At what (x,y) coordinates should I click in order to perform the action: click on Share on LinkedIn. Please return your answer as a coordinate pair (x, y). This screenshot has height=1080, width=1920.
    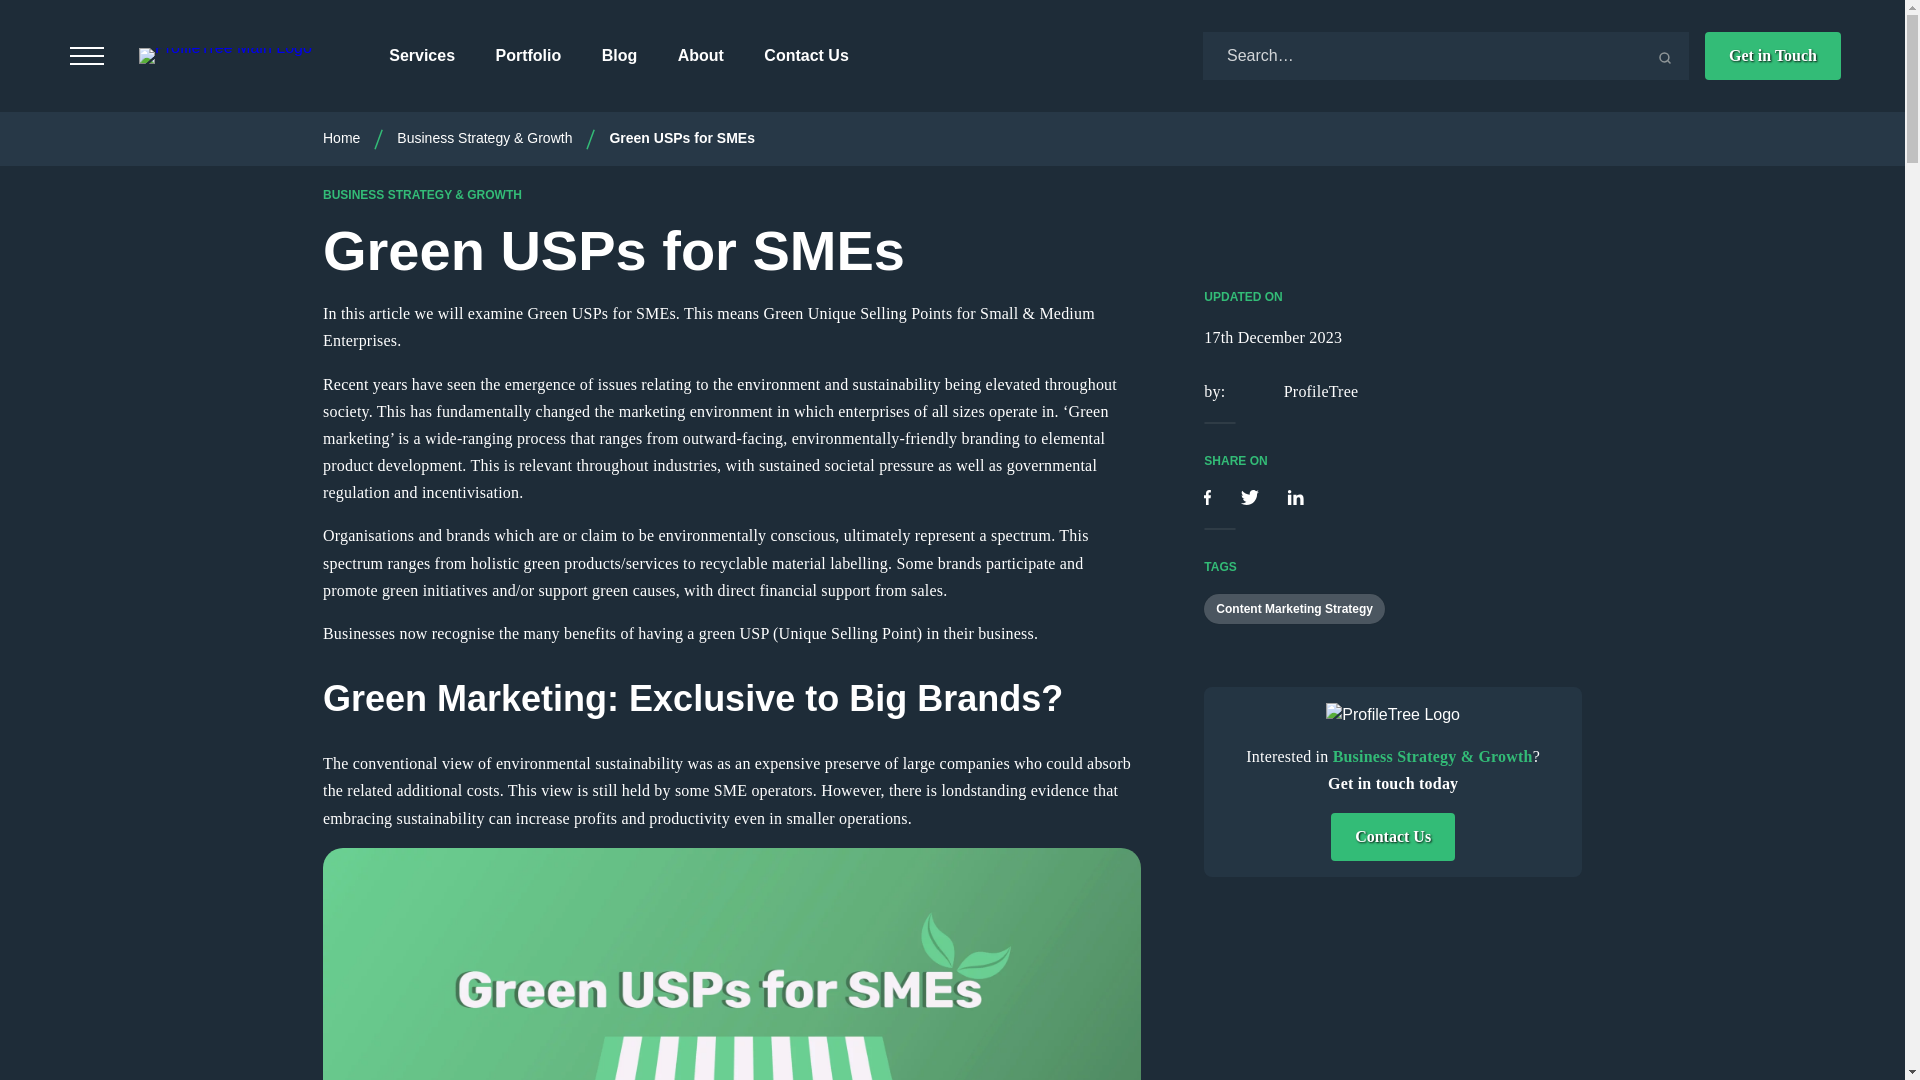
    Looking at the image, I should click on (1294, 499).